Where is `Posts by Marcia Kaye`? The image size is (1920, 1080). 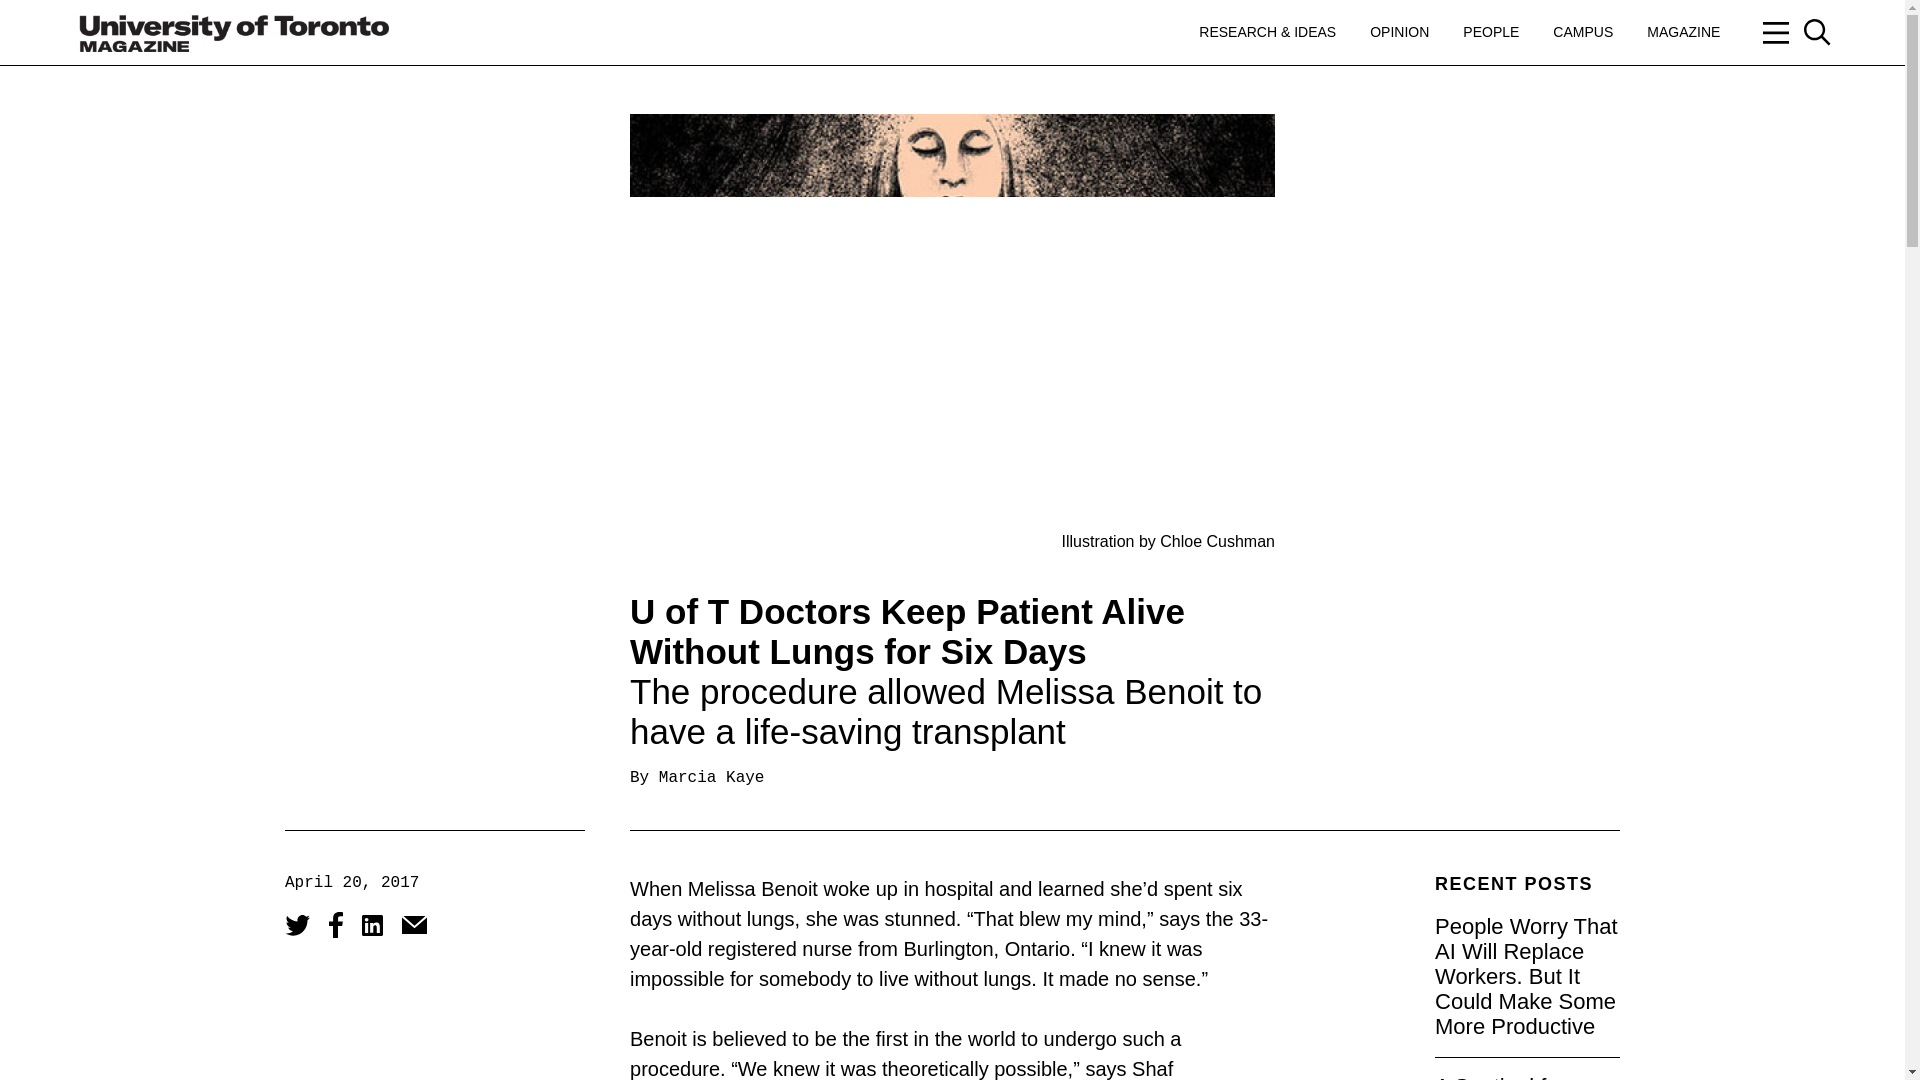 Posts by Marcia Kaye is located at coordinates (711, 778).